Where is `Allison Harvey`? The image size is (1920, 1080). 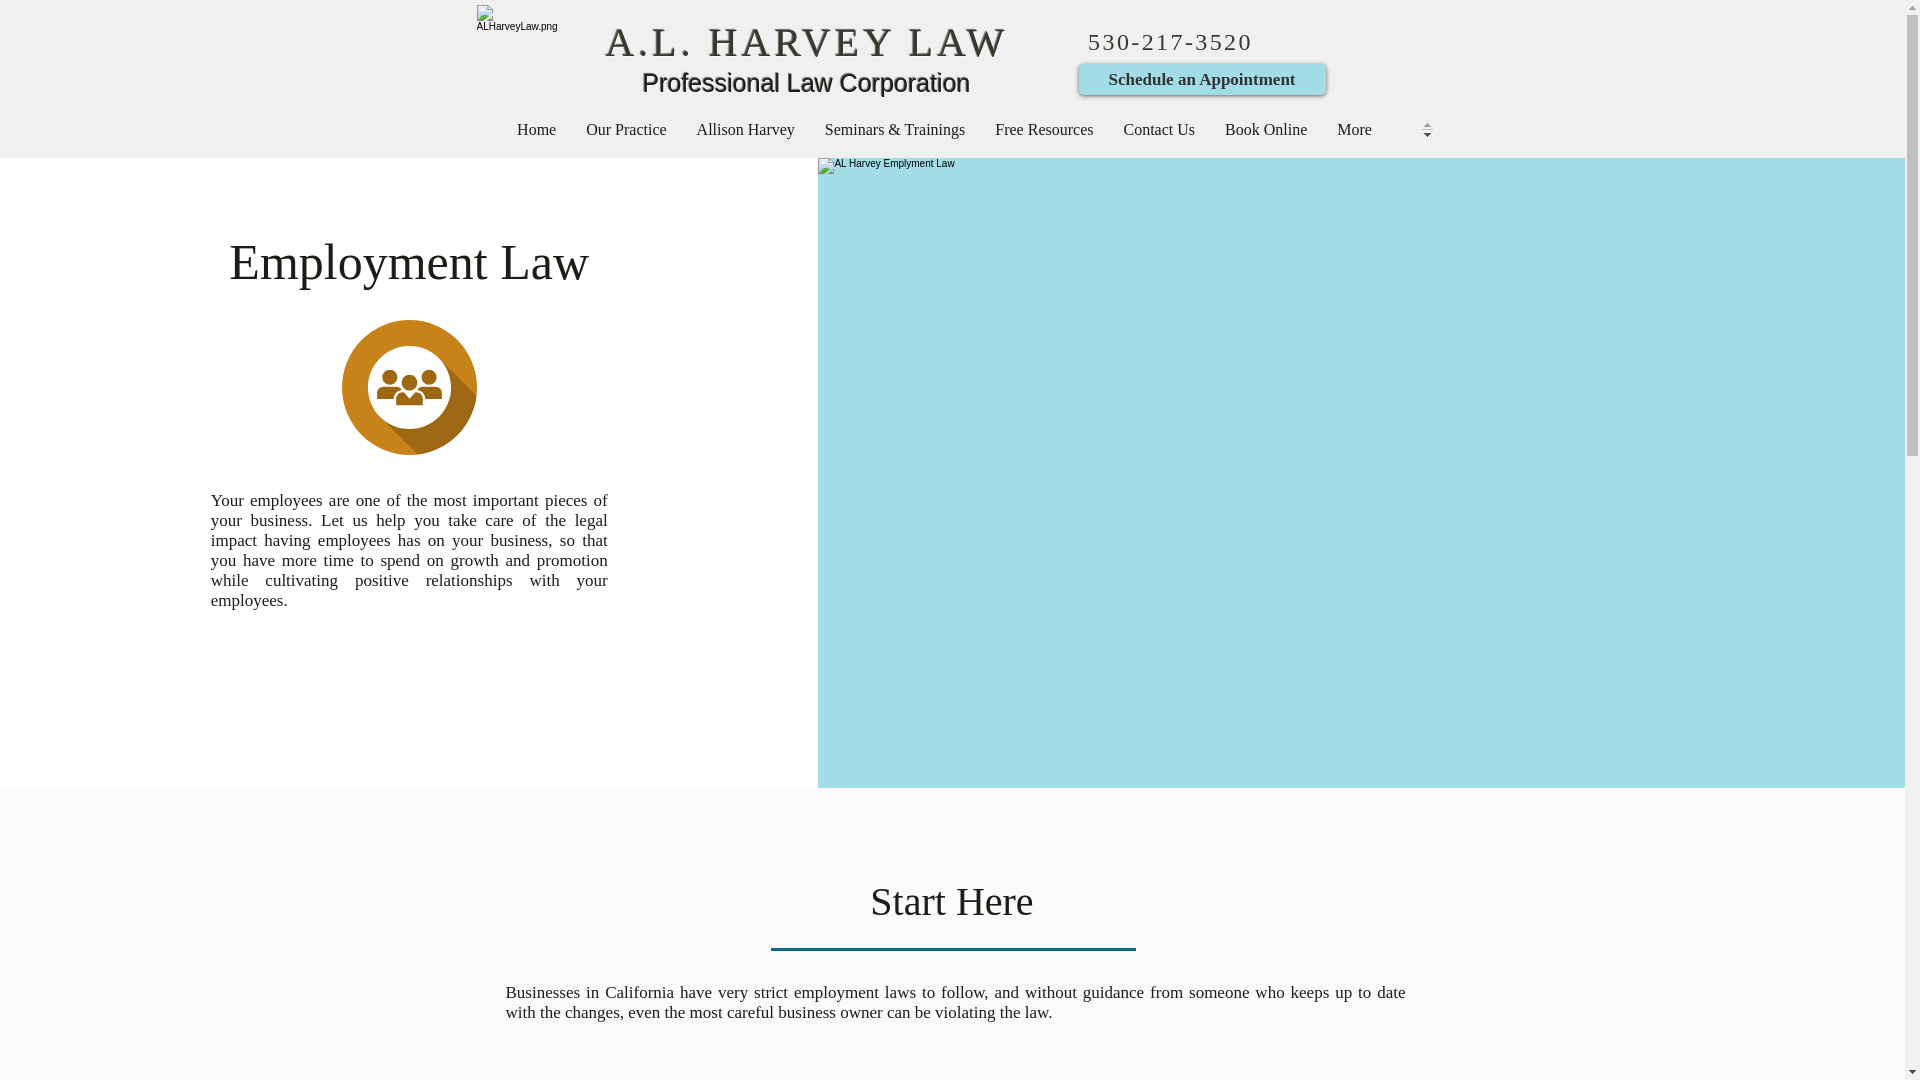 Allison Harvey is located at coordinates (746, 129).